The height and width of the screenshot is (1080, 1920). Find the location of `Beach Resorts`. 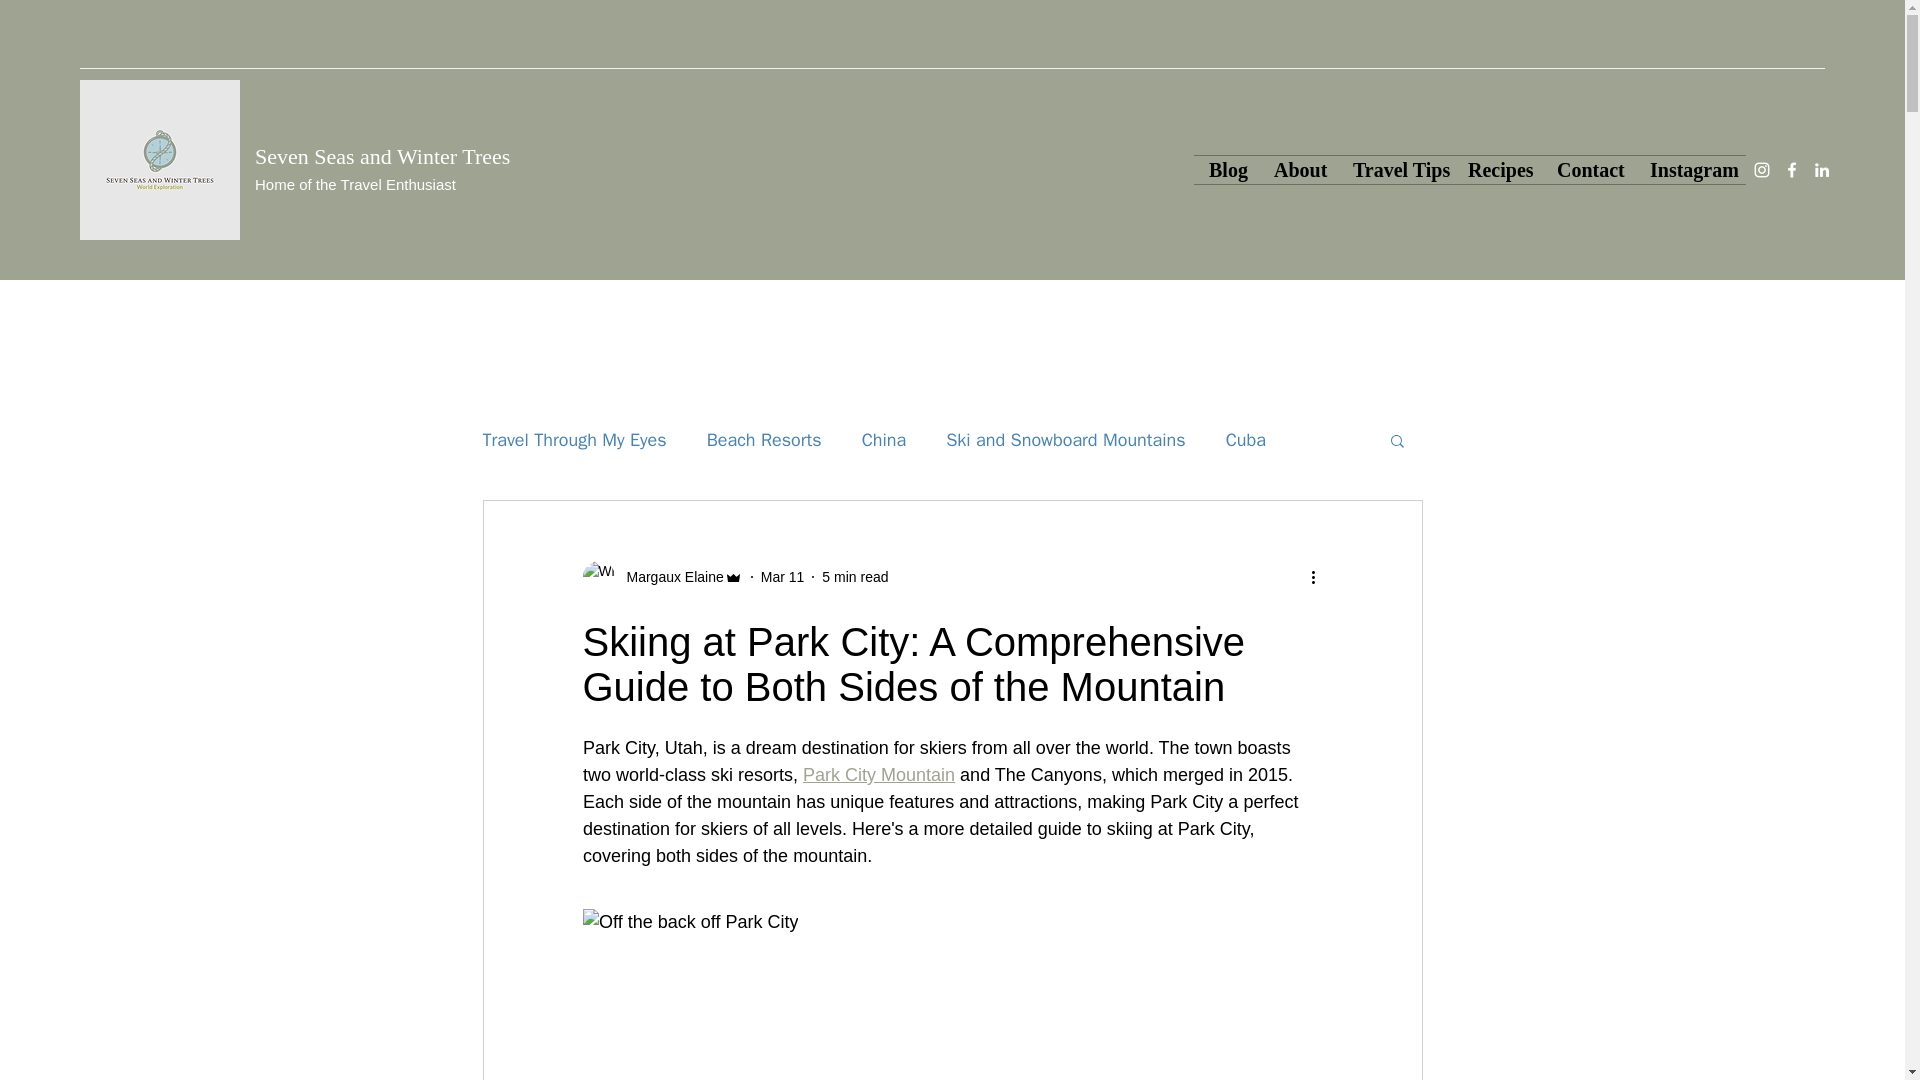

Beach Resorts is located at coordinates (764, 440).